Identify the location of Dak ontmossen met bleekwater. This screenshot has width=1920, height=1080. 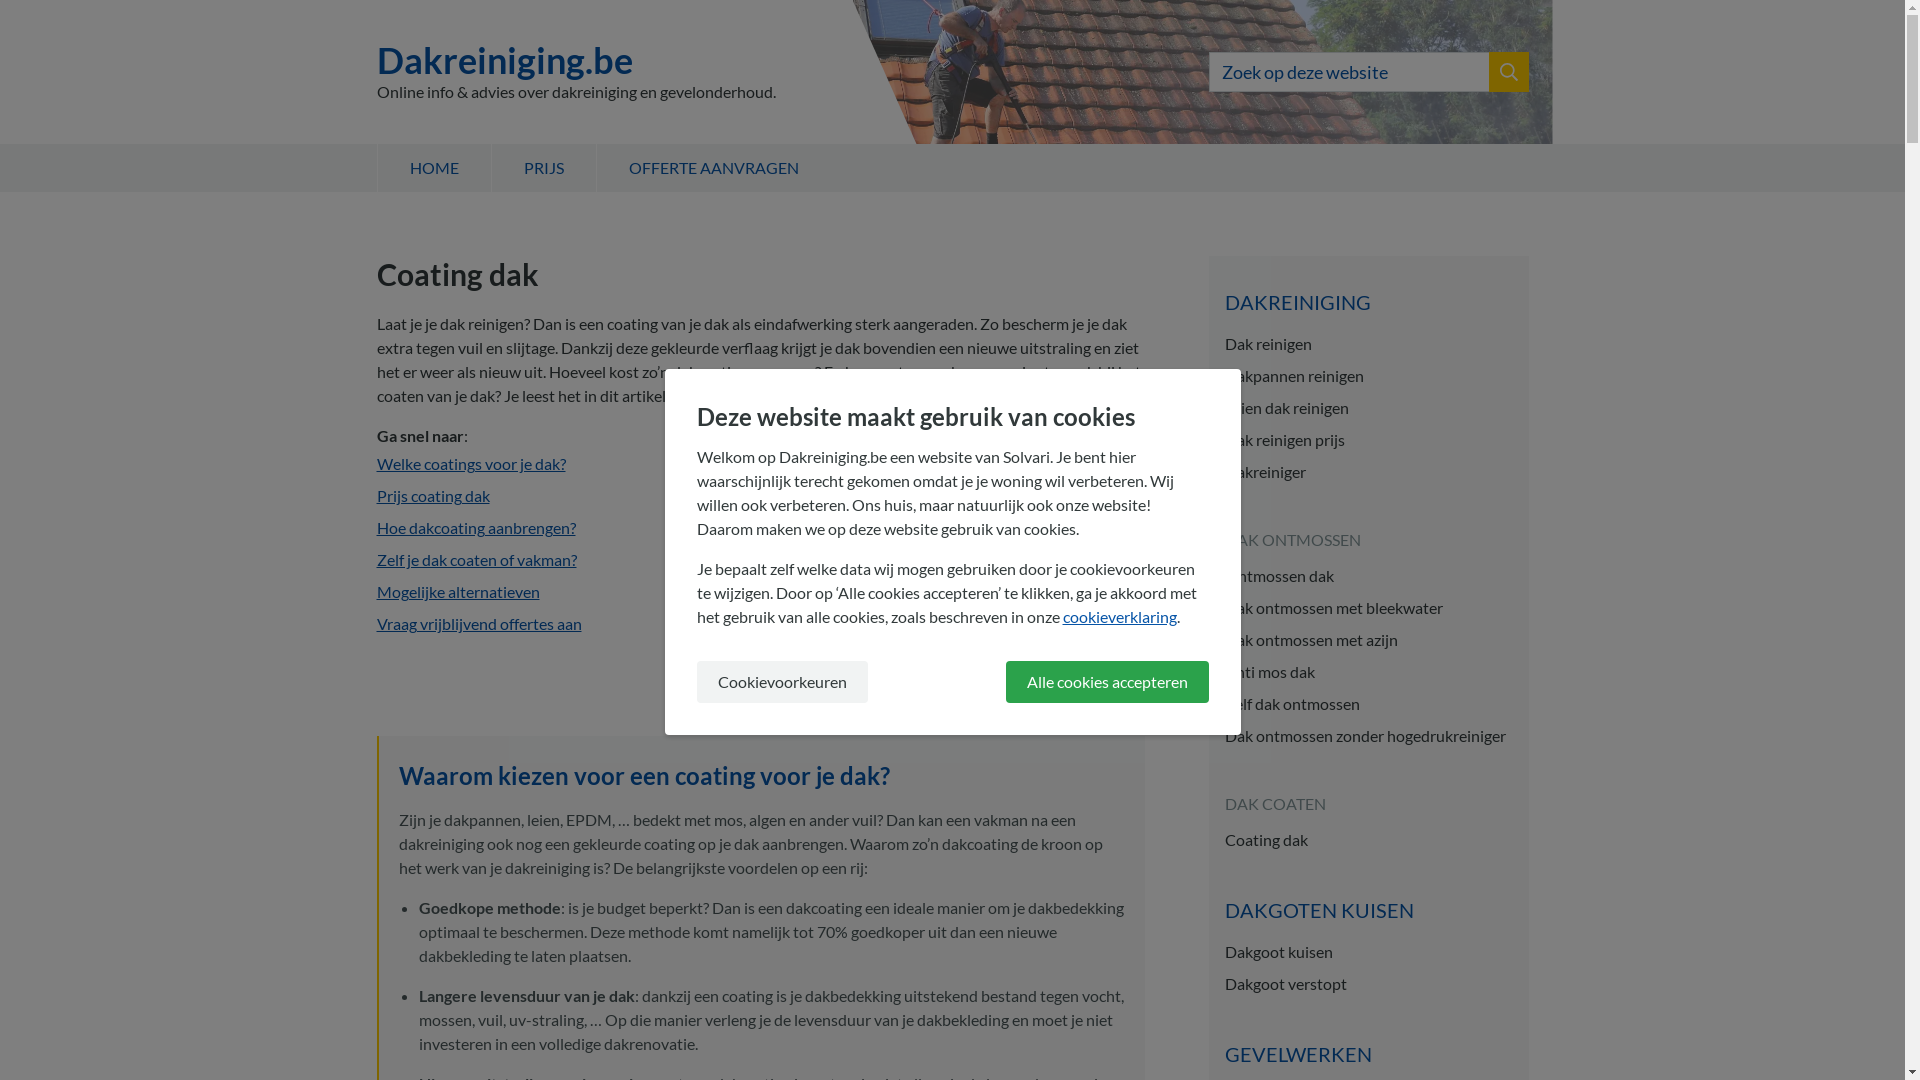
(1368, 608).